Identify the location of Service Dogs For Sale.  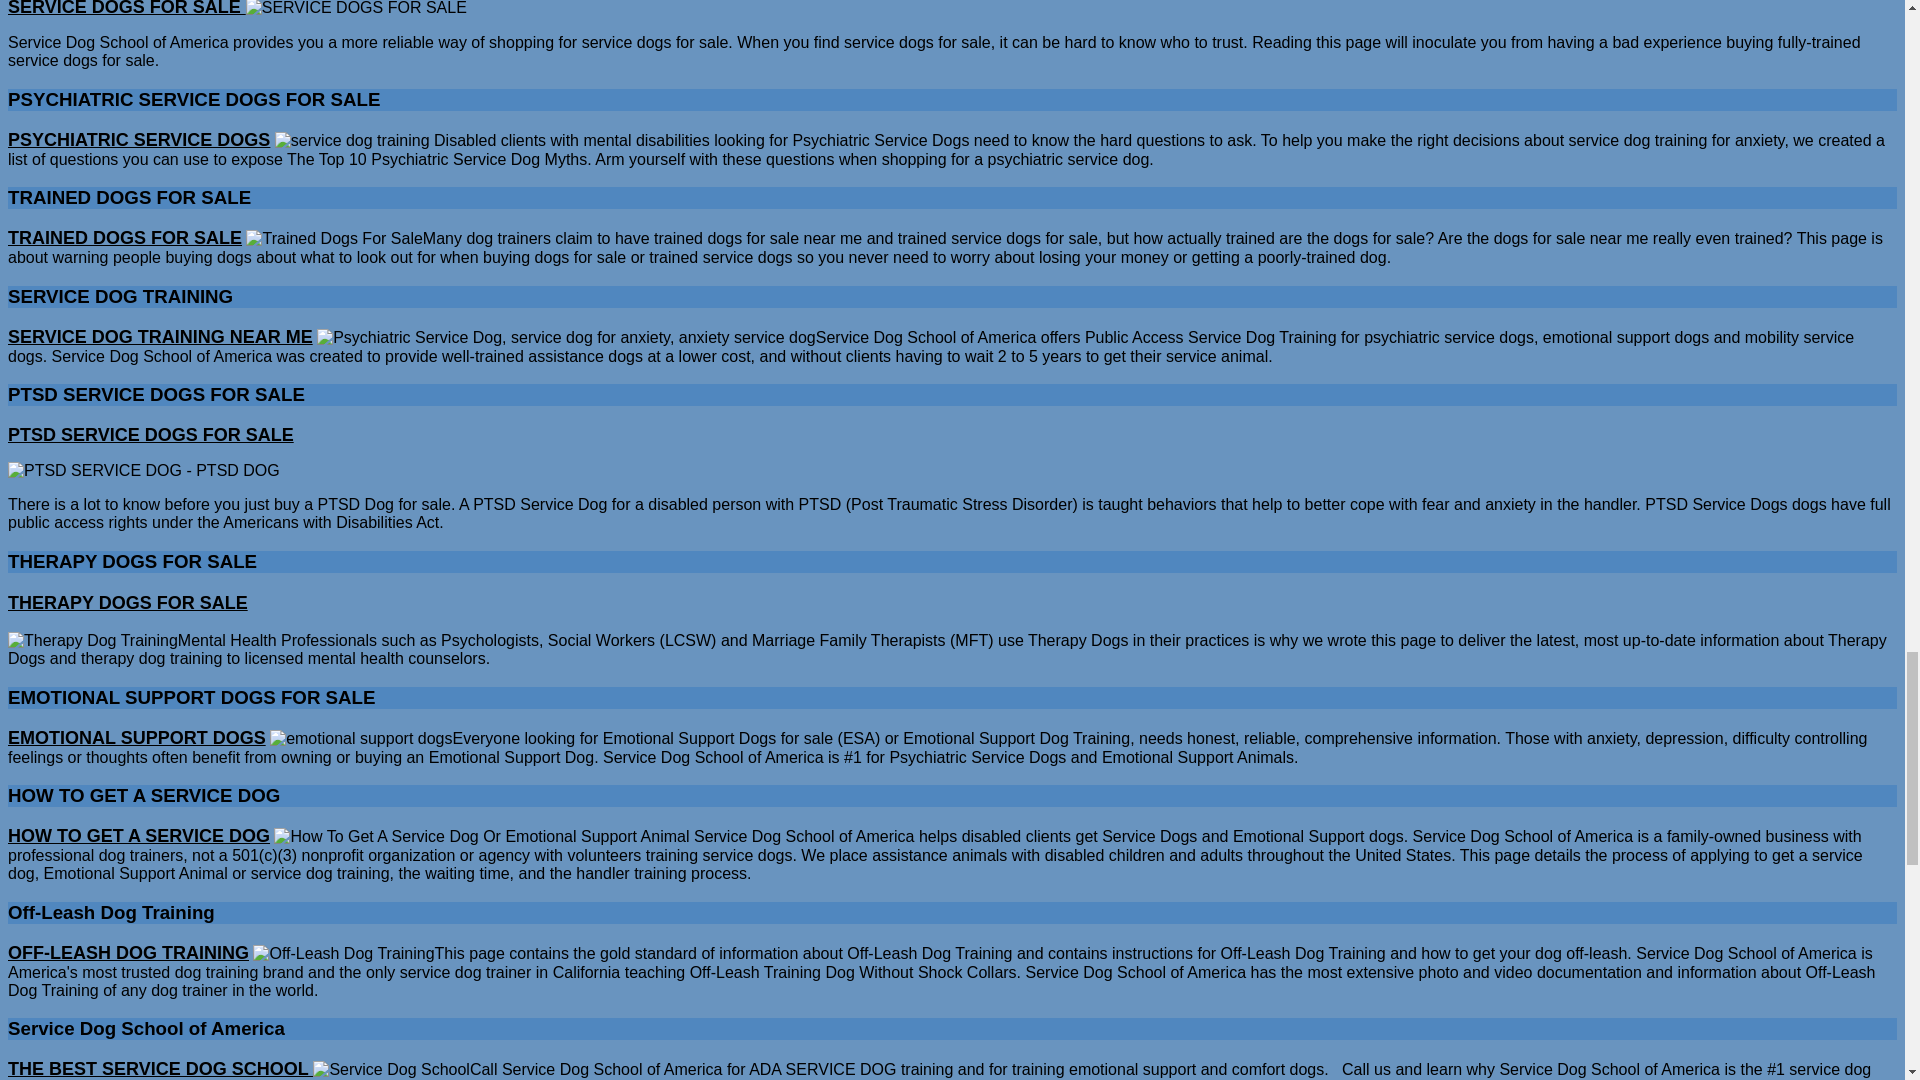
(126, 8).